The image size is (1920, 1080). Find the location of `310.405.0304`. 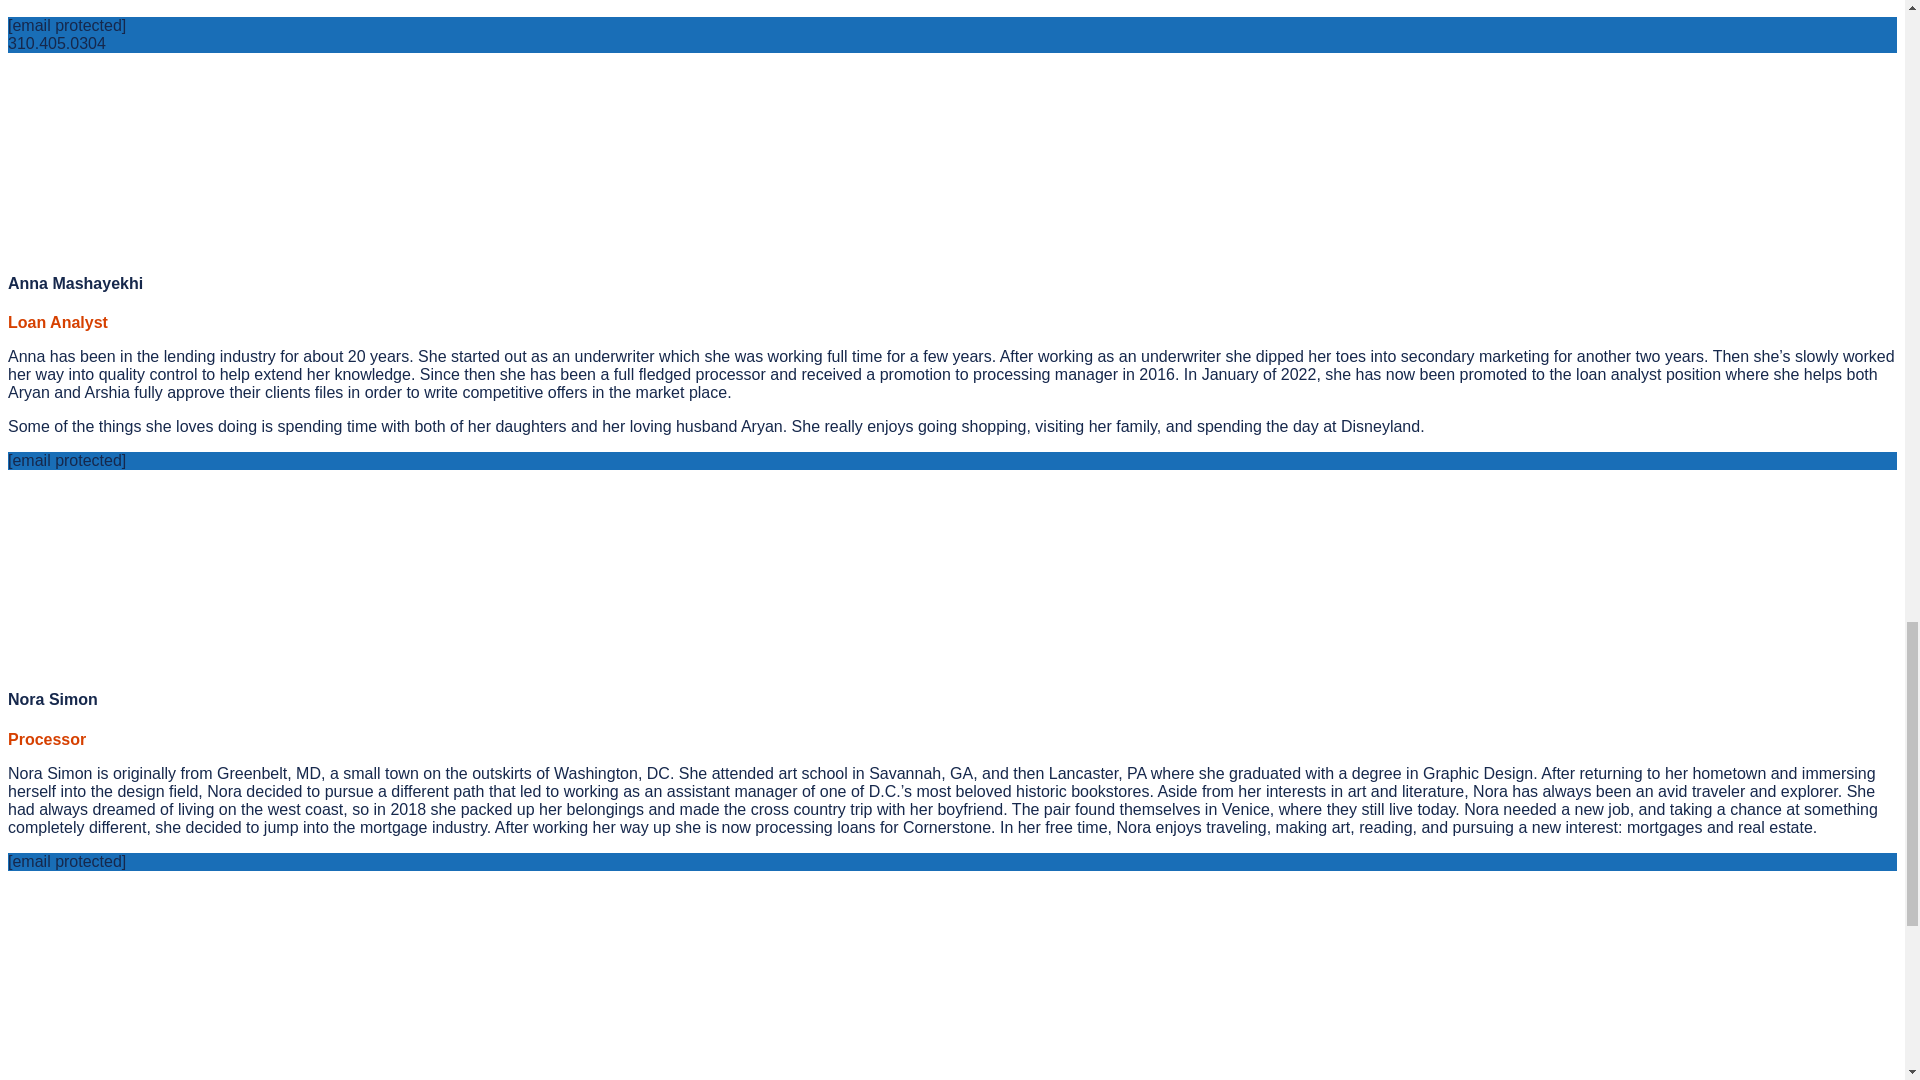

310.405.0304 is located at coordinates (56, 42).